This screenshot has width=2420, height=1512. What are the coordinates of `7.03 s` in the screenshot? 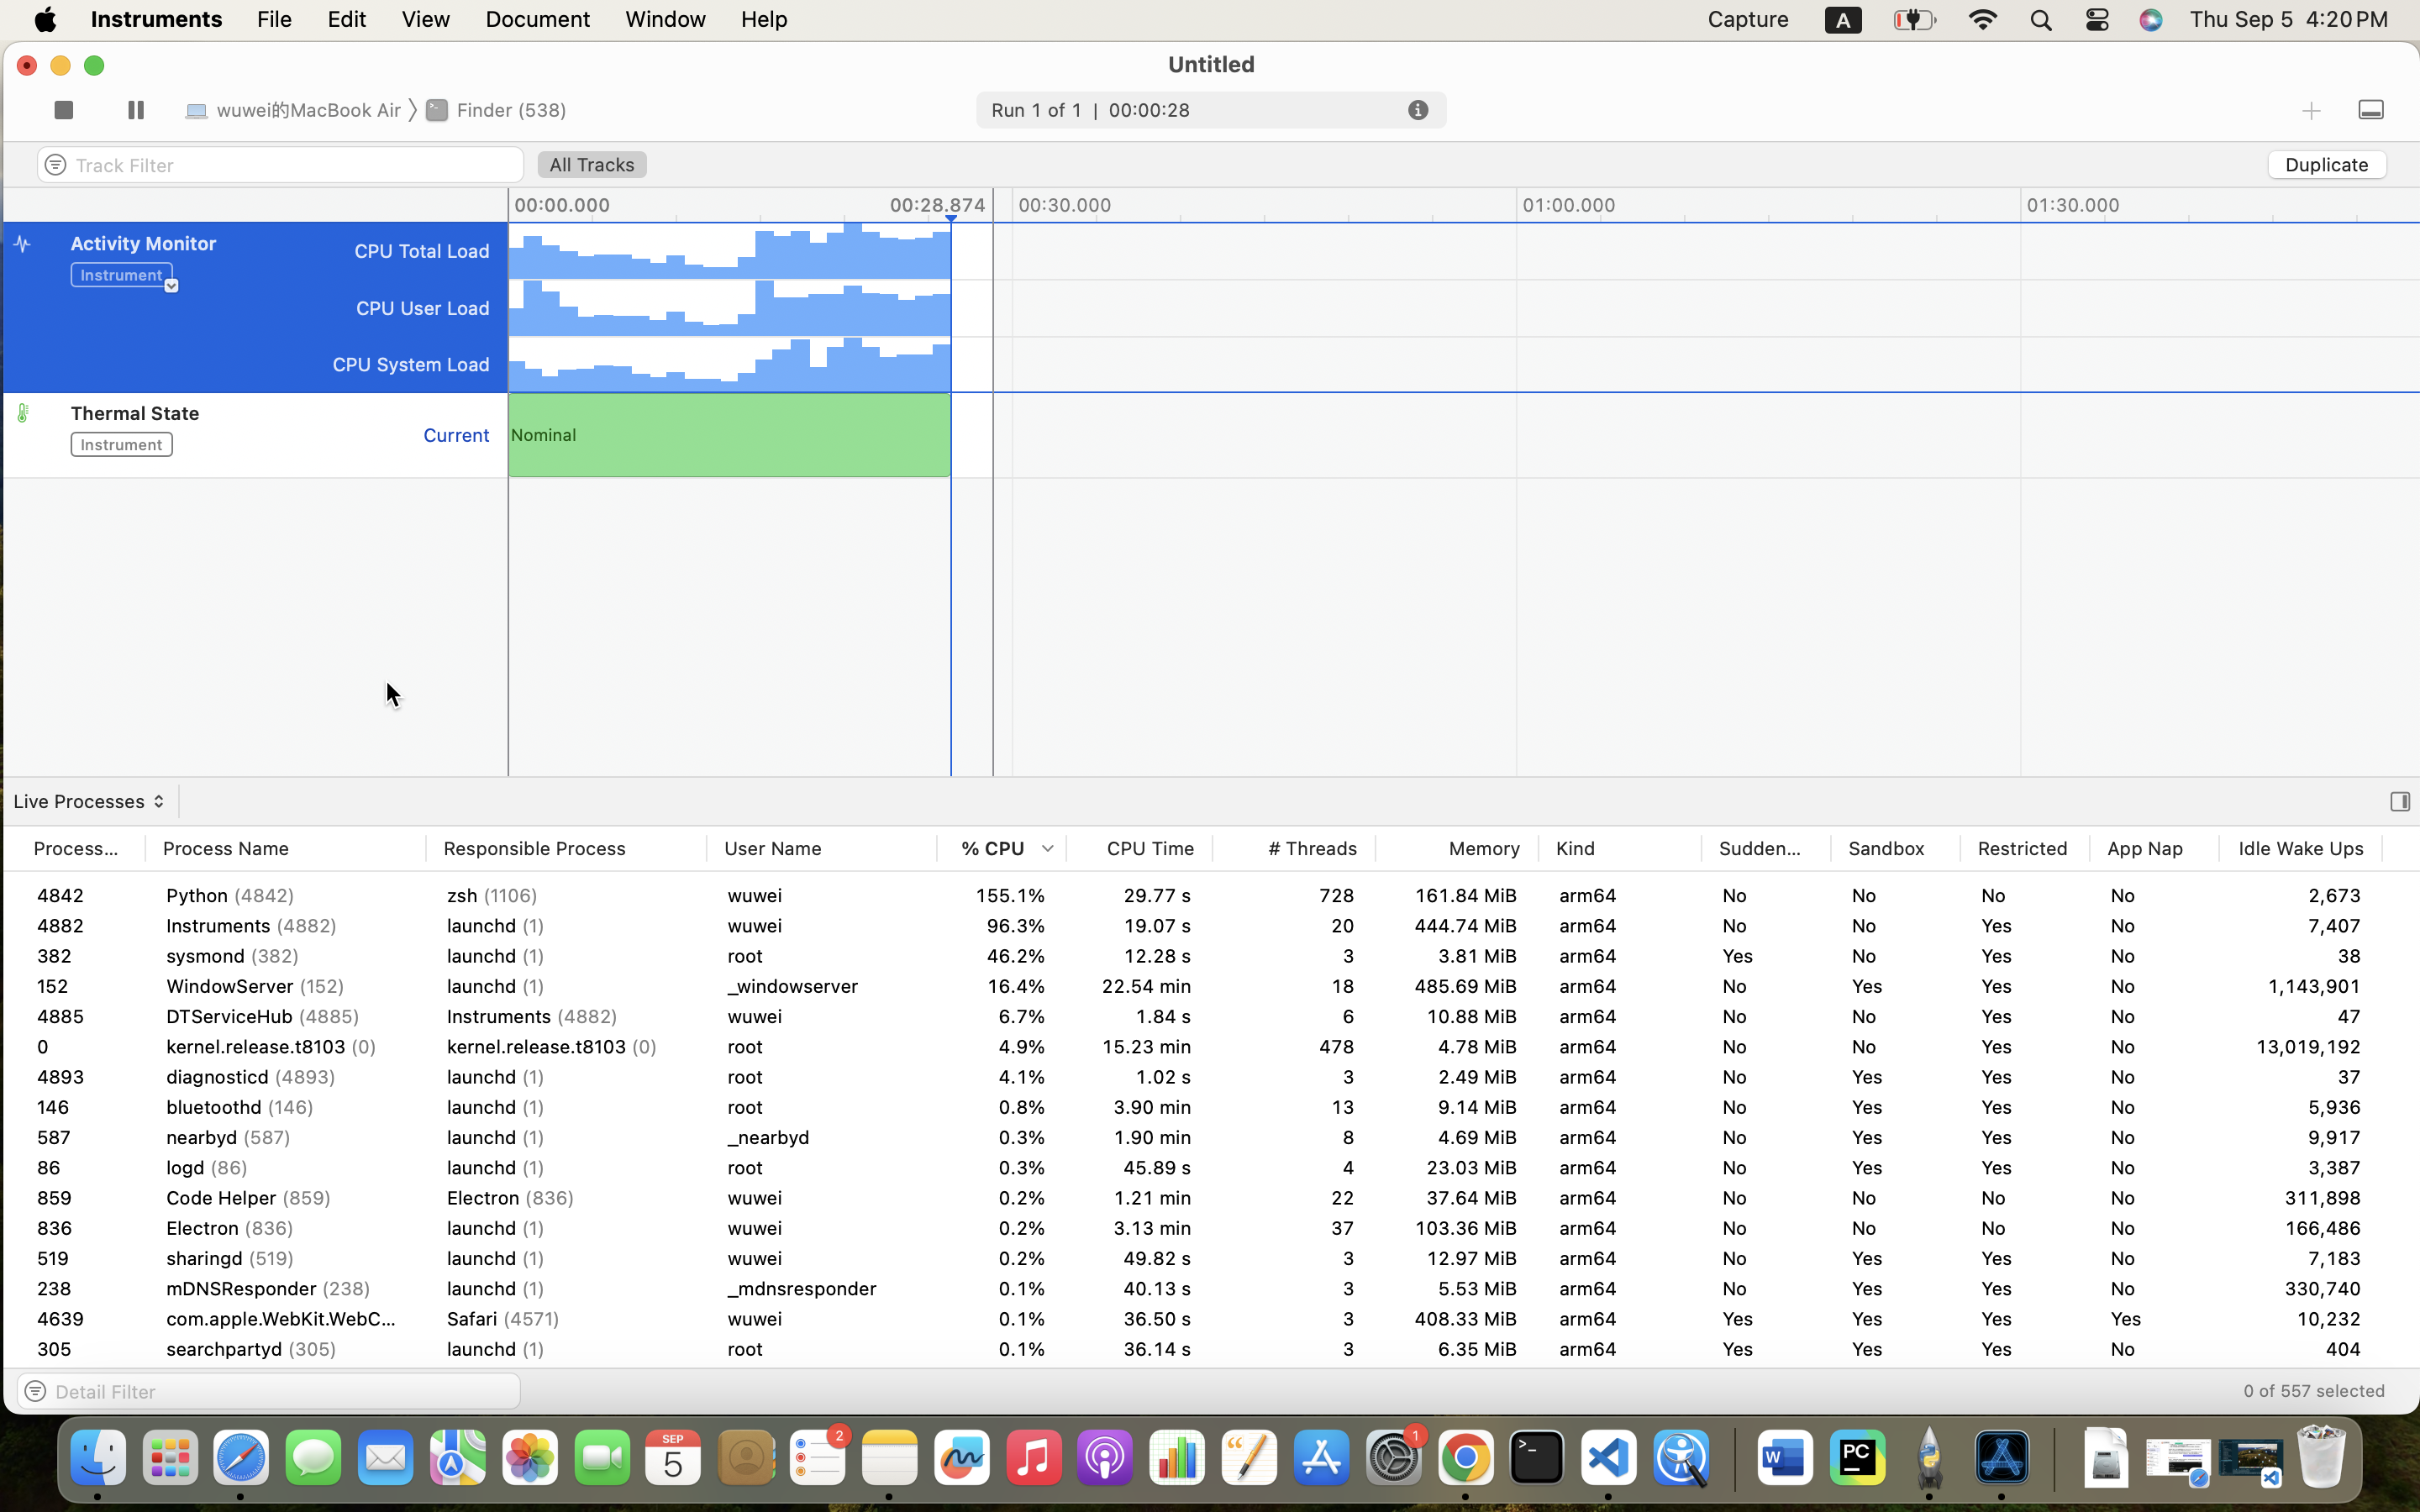 It's located at (1139, 956).